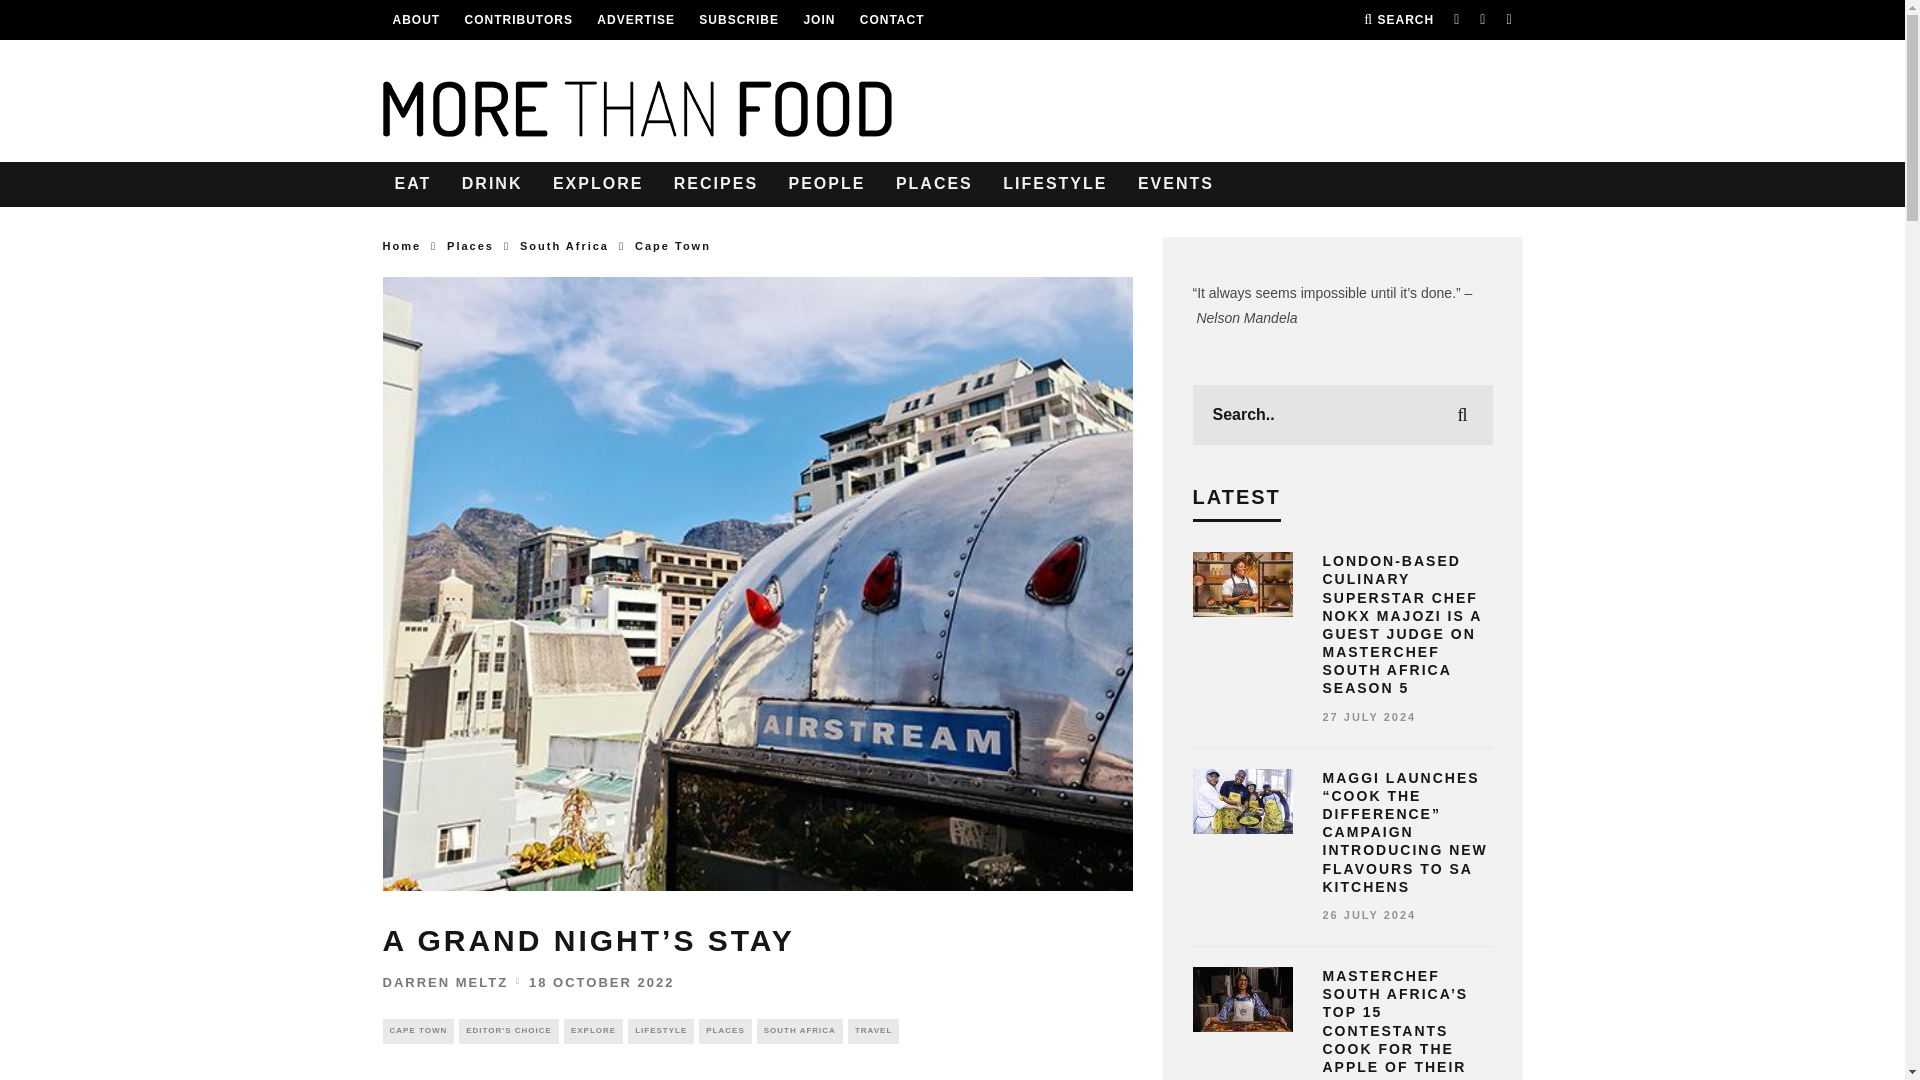  I want to click on View all posts in Explore, so click(593, 1031).